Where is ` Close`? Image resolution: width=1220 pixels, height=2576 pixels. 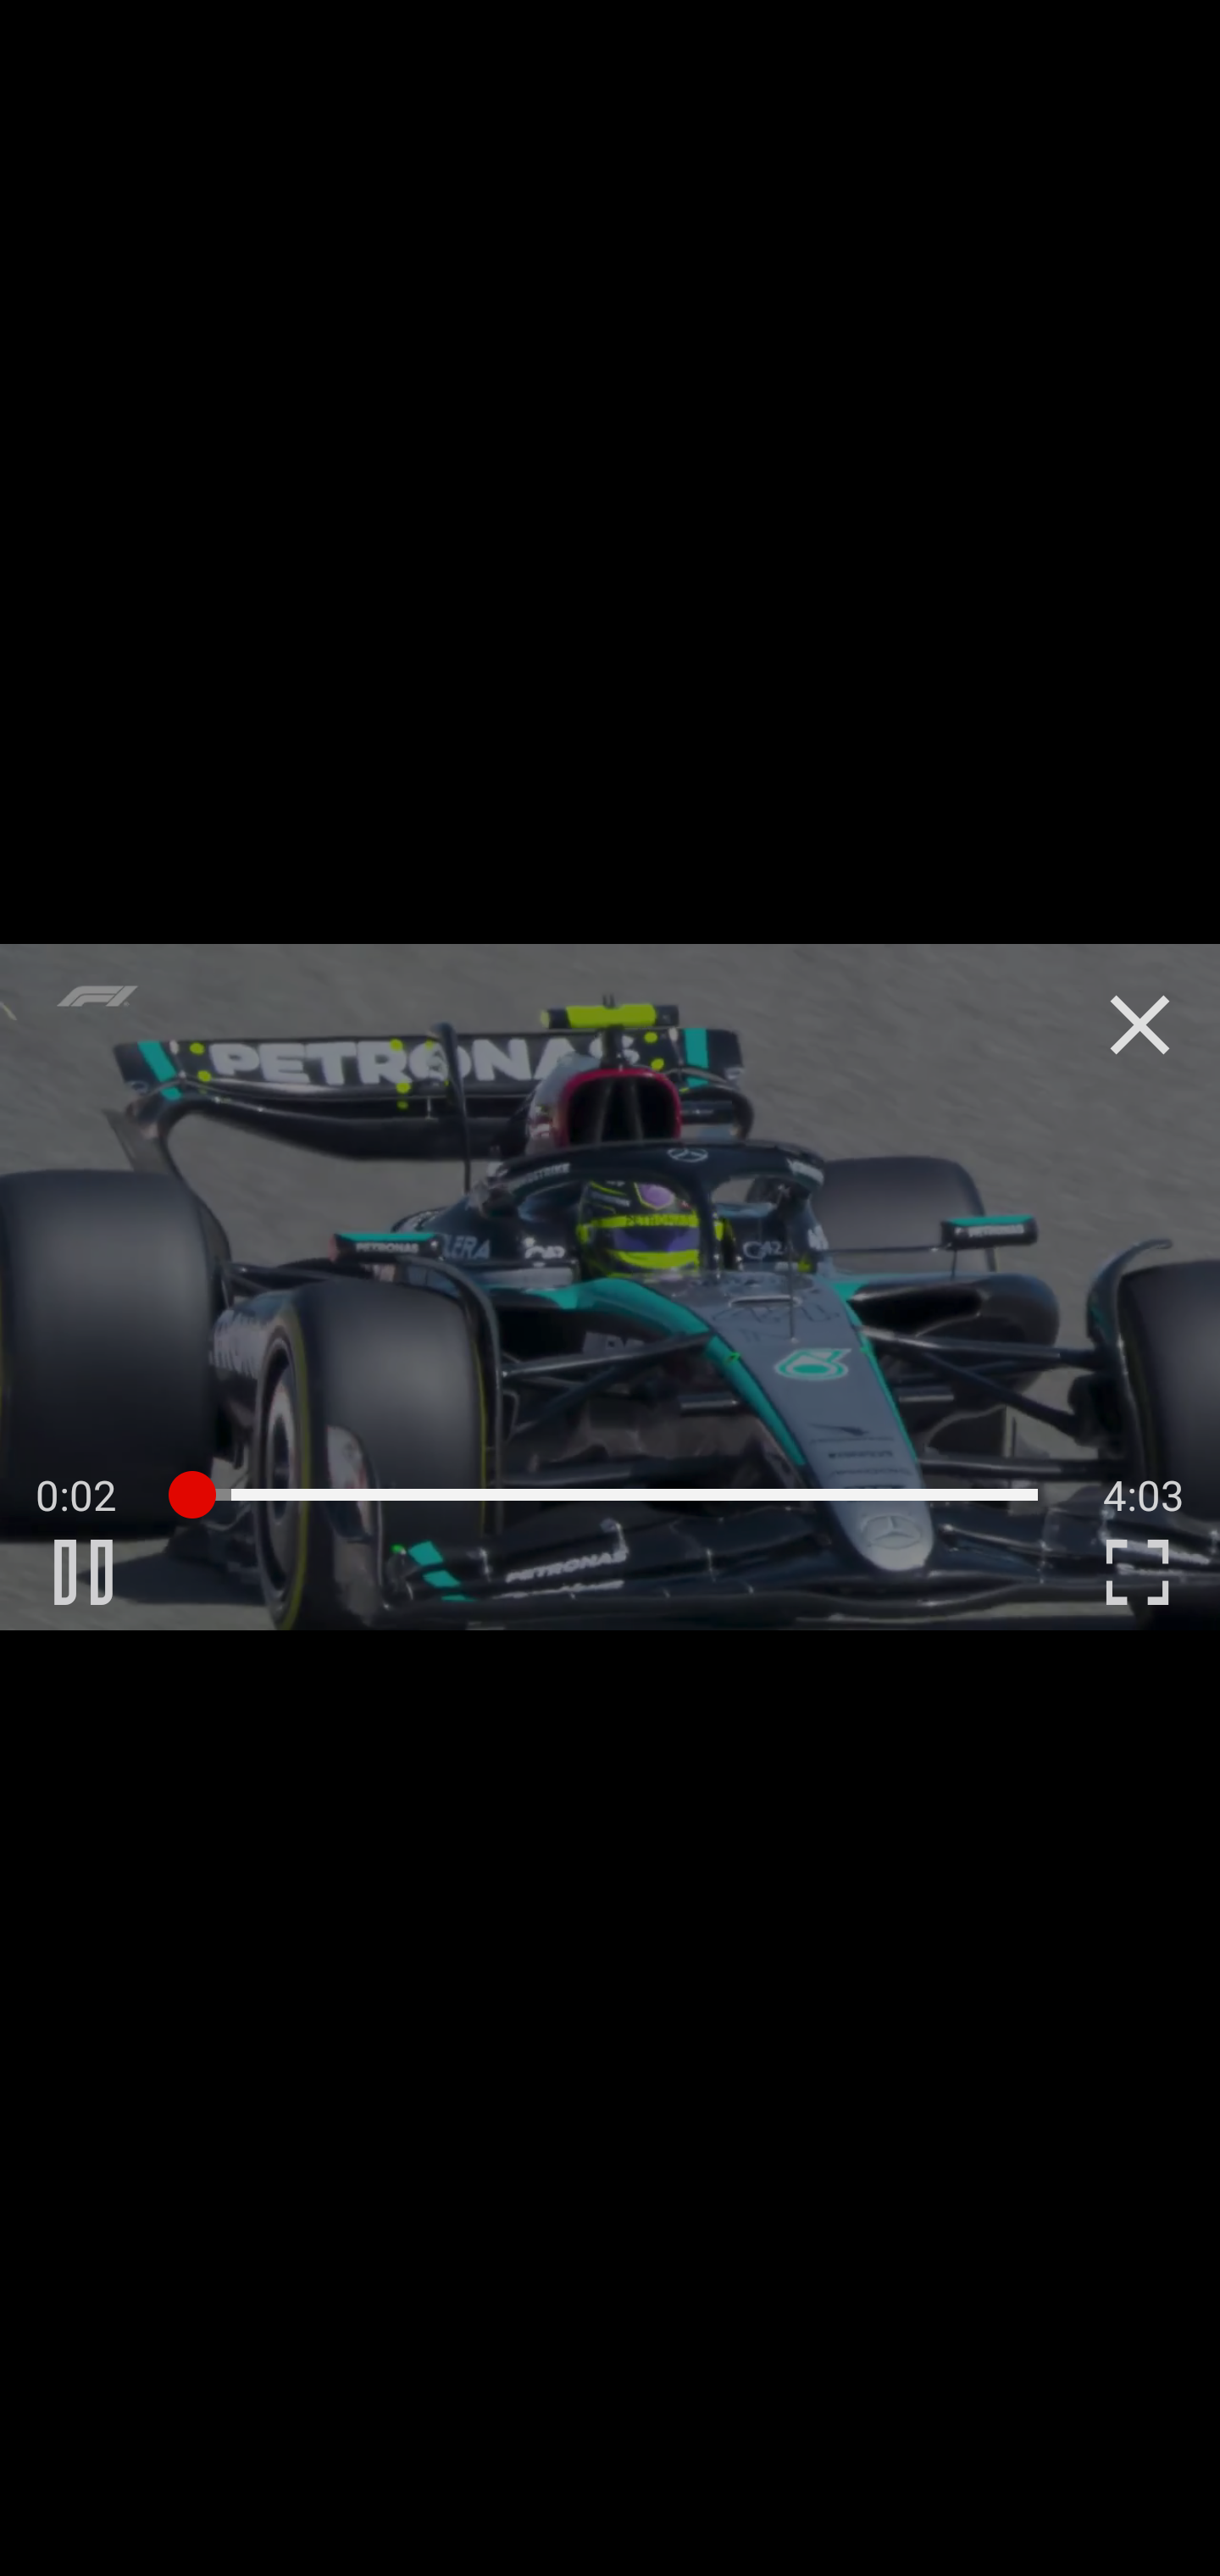
 Close is located at coordinates (1140, 1025).